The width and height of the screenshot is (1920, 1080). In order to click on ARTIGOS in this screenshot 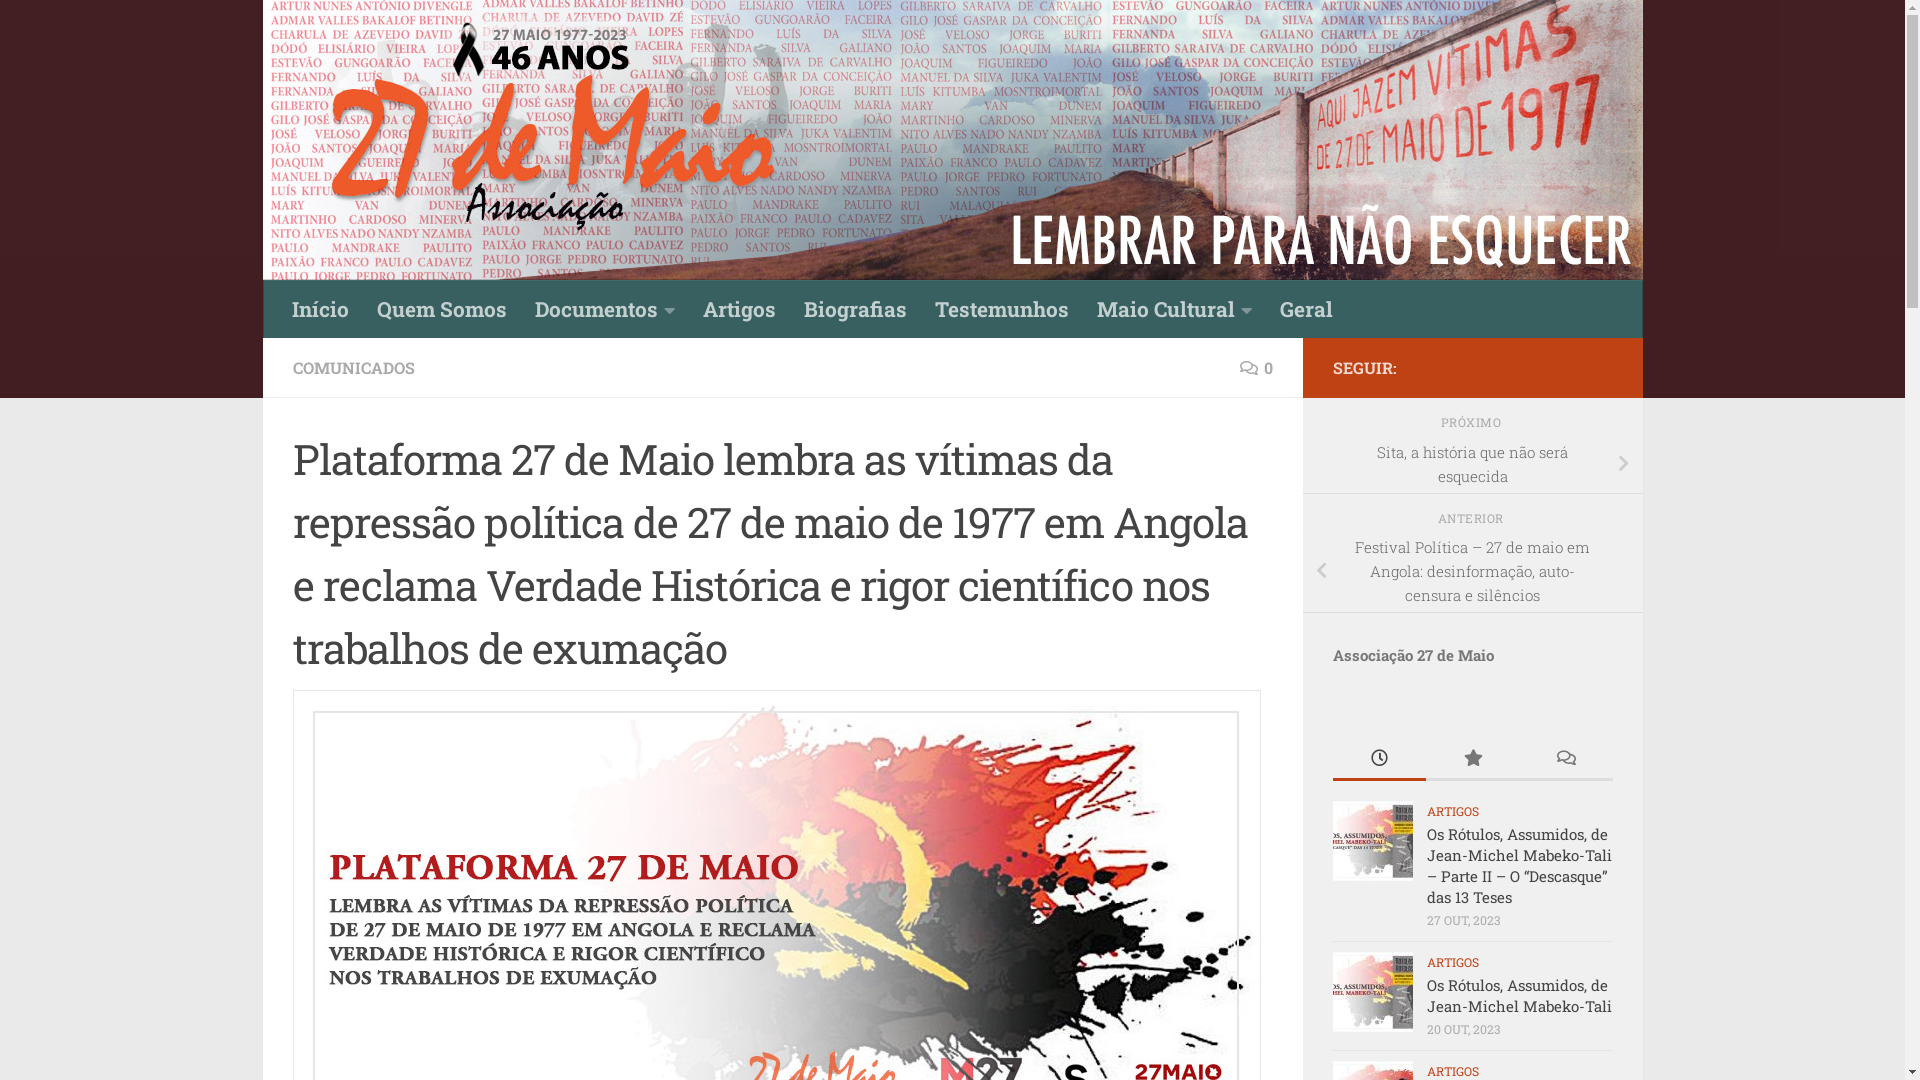, I will do `click(1452, 1071)`.